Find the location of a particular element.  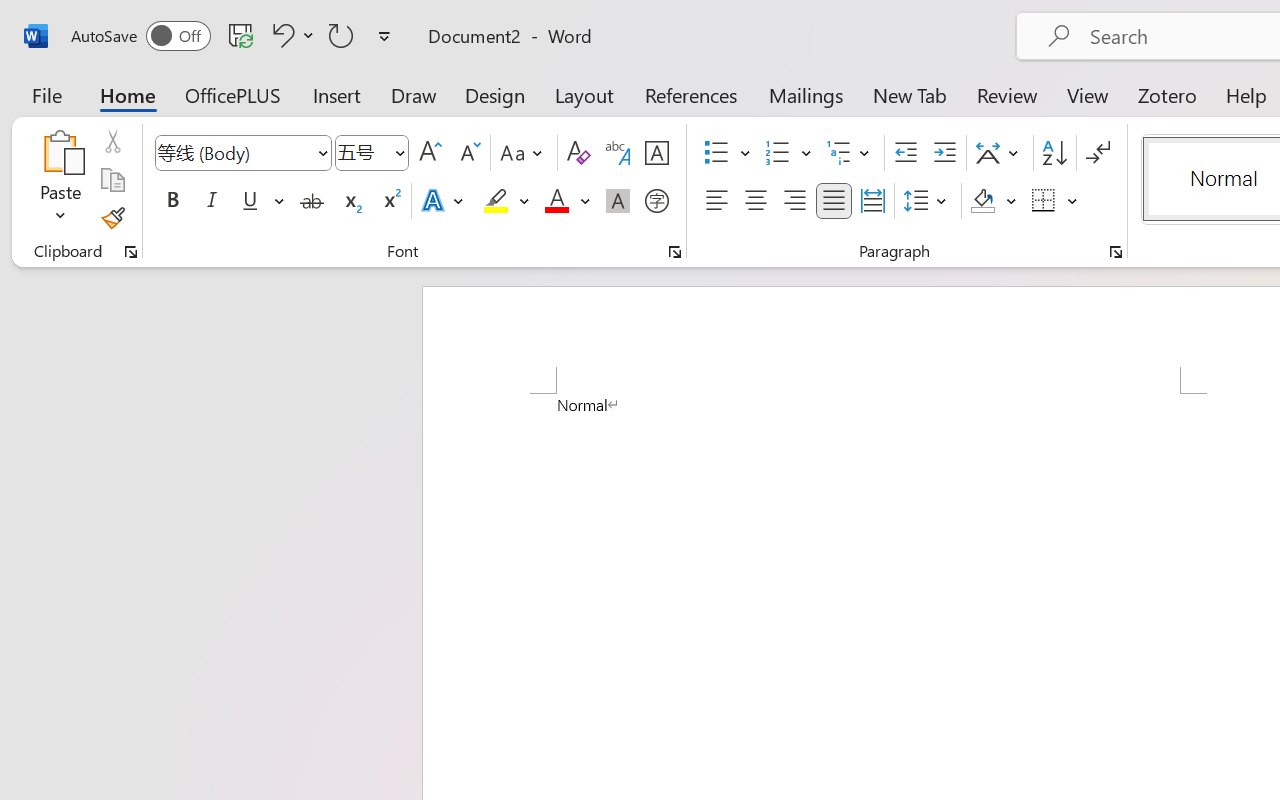

Font Color is located at coordinates (567, 201).